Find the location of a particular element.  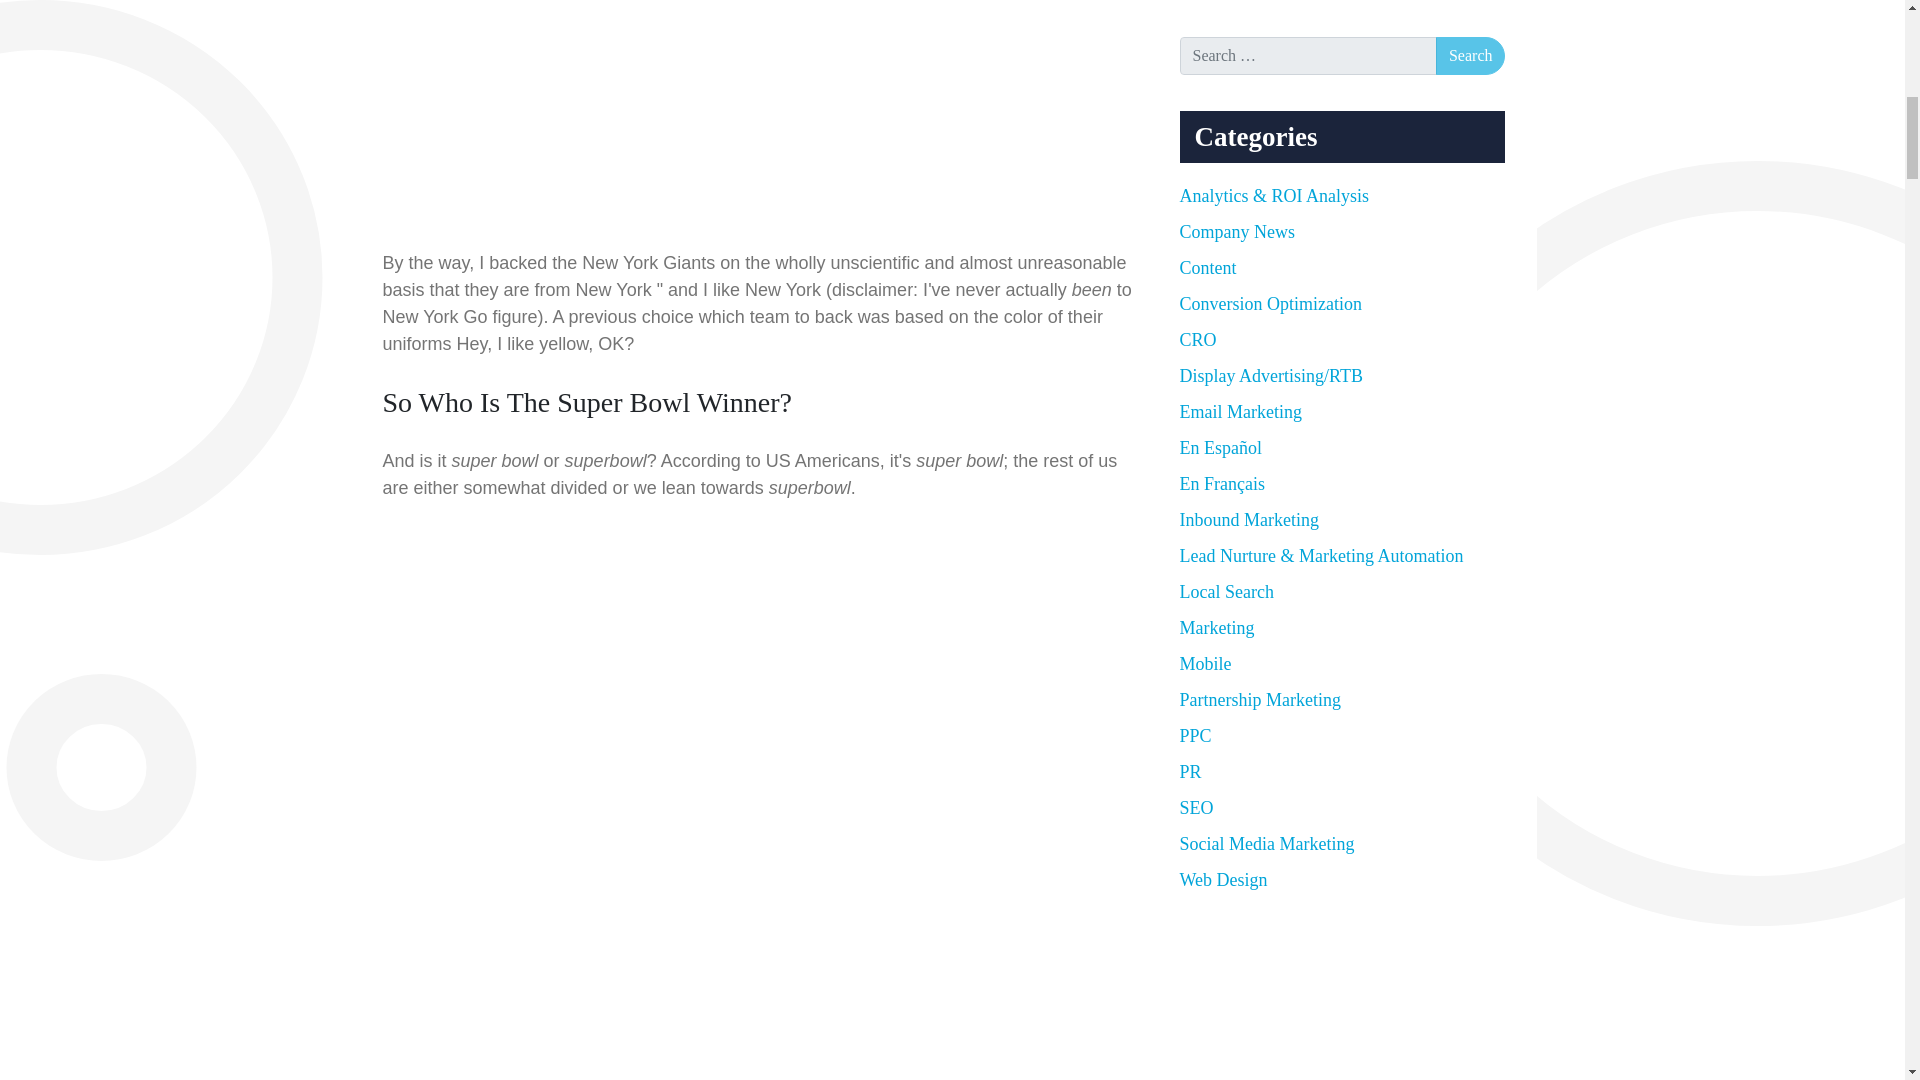

image is located at coordinates (756, 908).